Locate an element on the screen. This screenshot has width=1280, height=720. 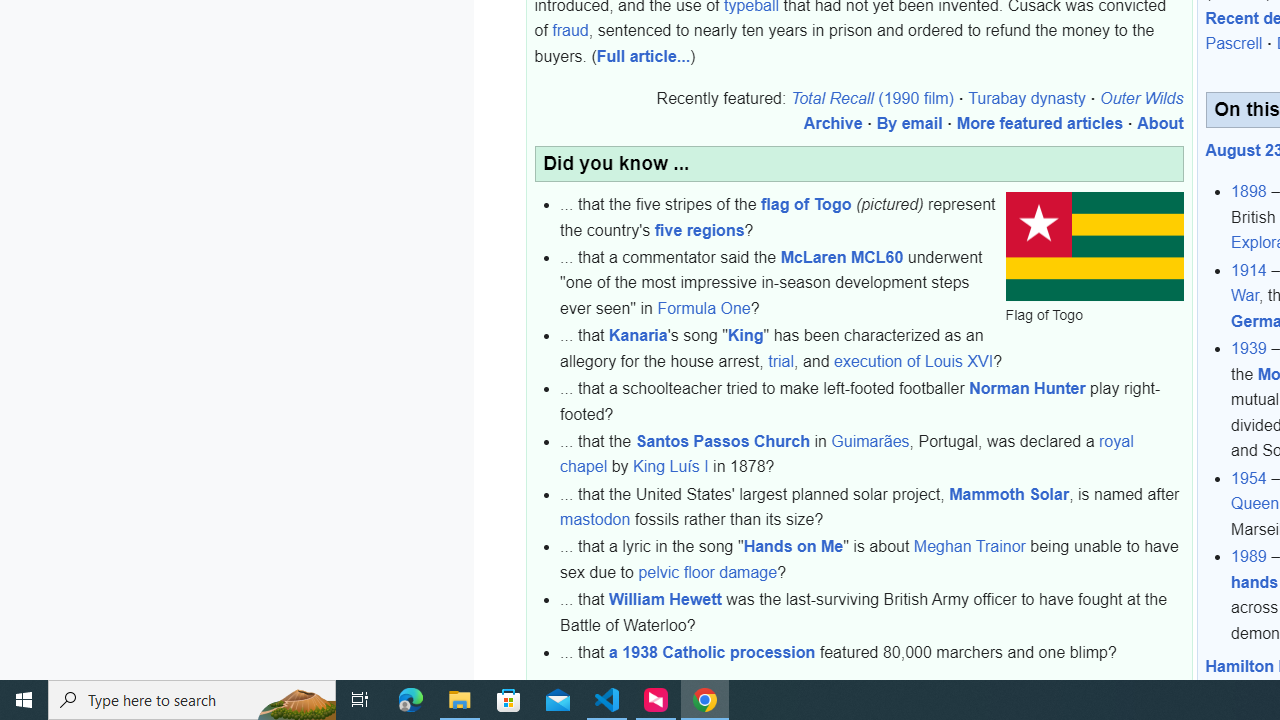
Meghan Trainor is located at coordinates (969, 546).